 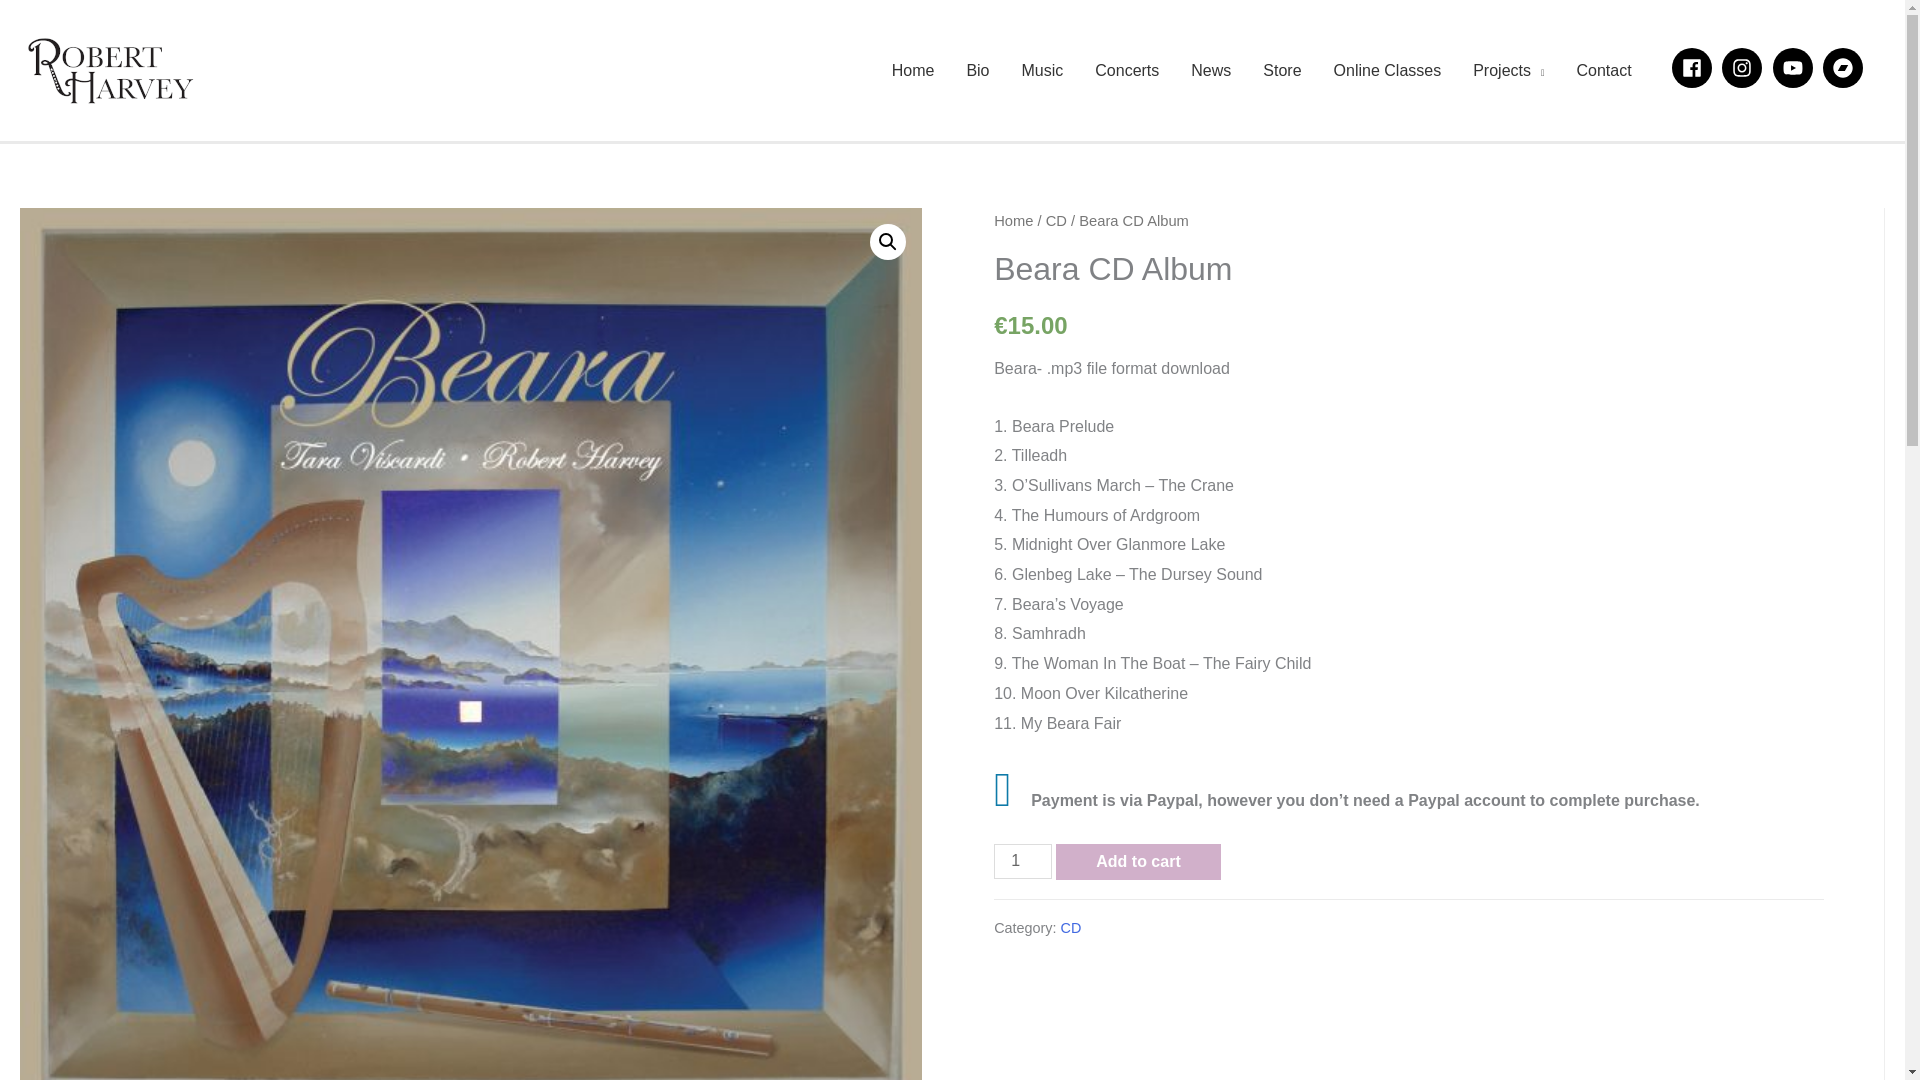 What do you see at coordinates (1282, 69) in the screenshot?
I see `Store` at bounding box center [1282, 69].